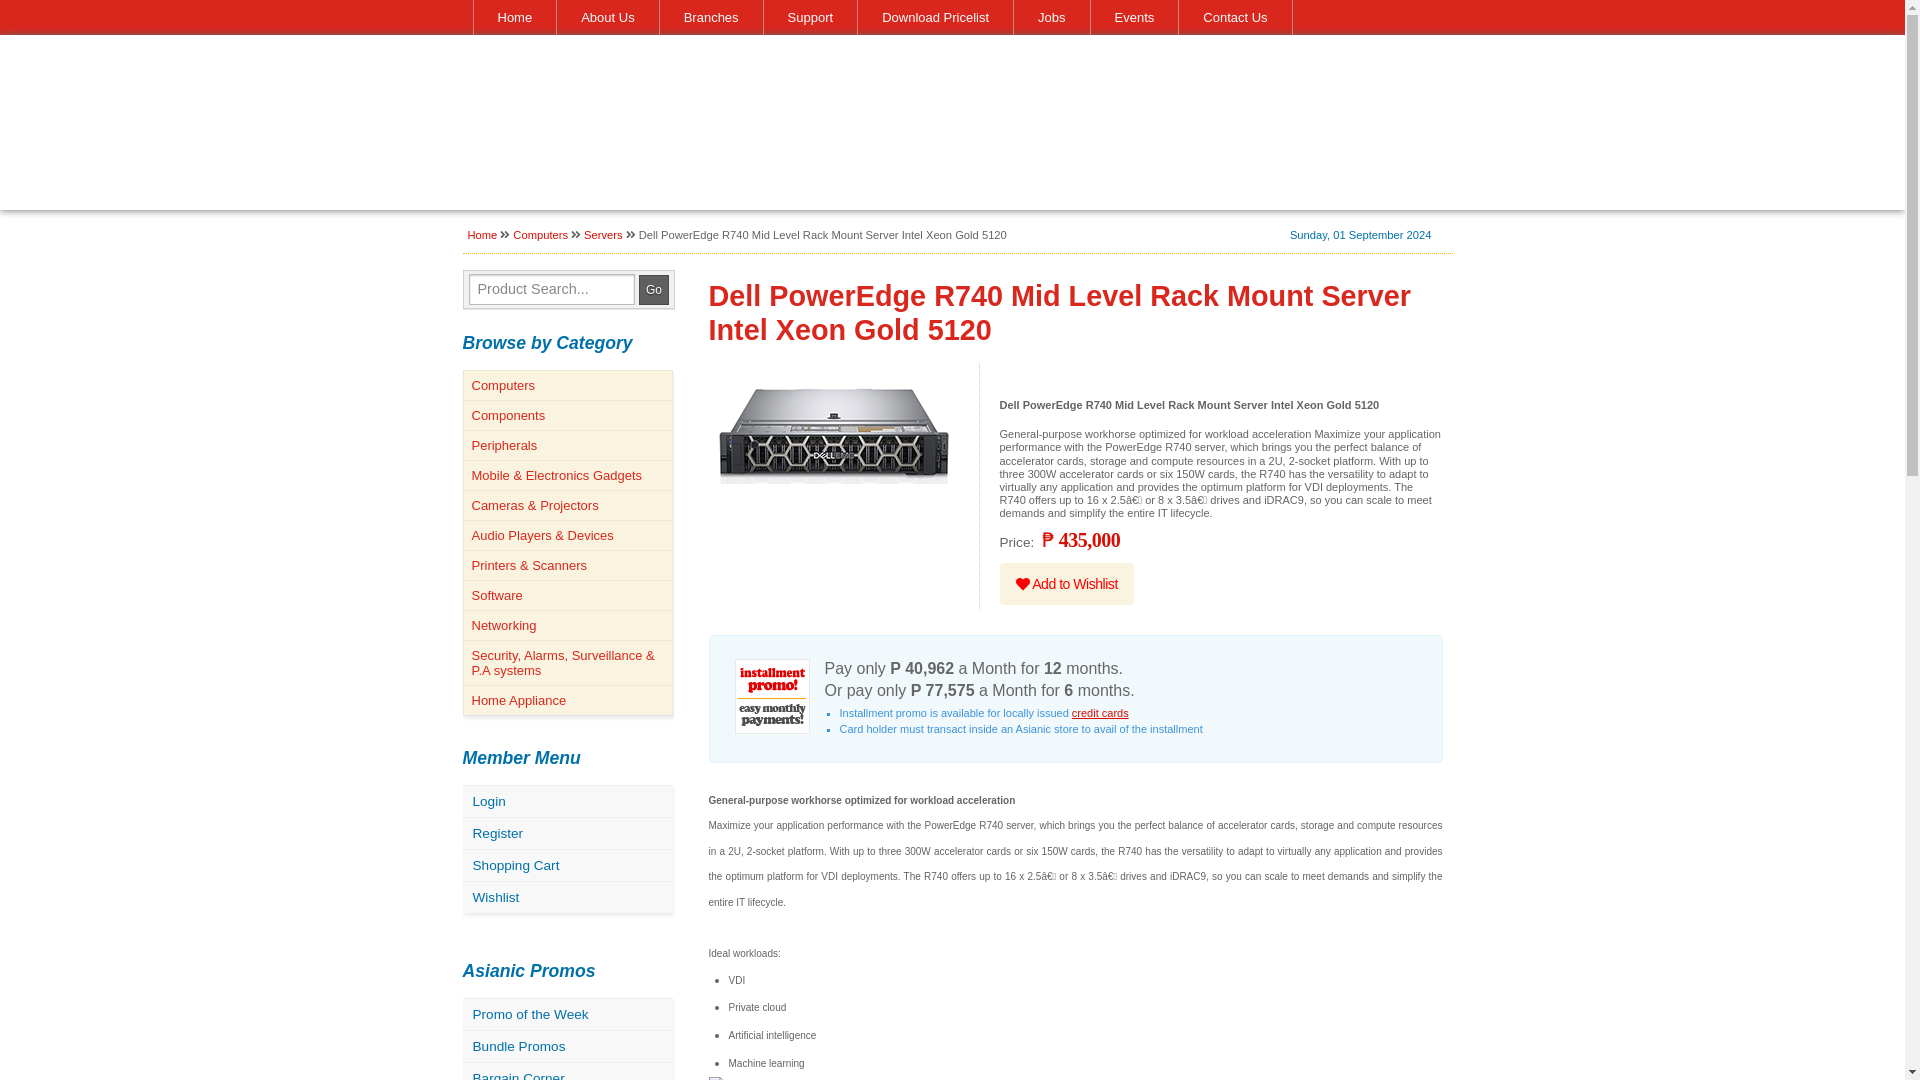 Image resolution: width=1920 pixels, height=1080 pixels. I want to click on Events, so click(1134, 17).